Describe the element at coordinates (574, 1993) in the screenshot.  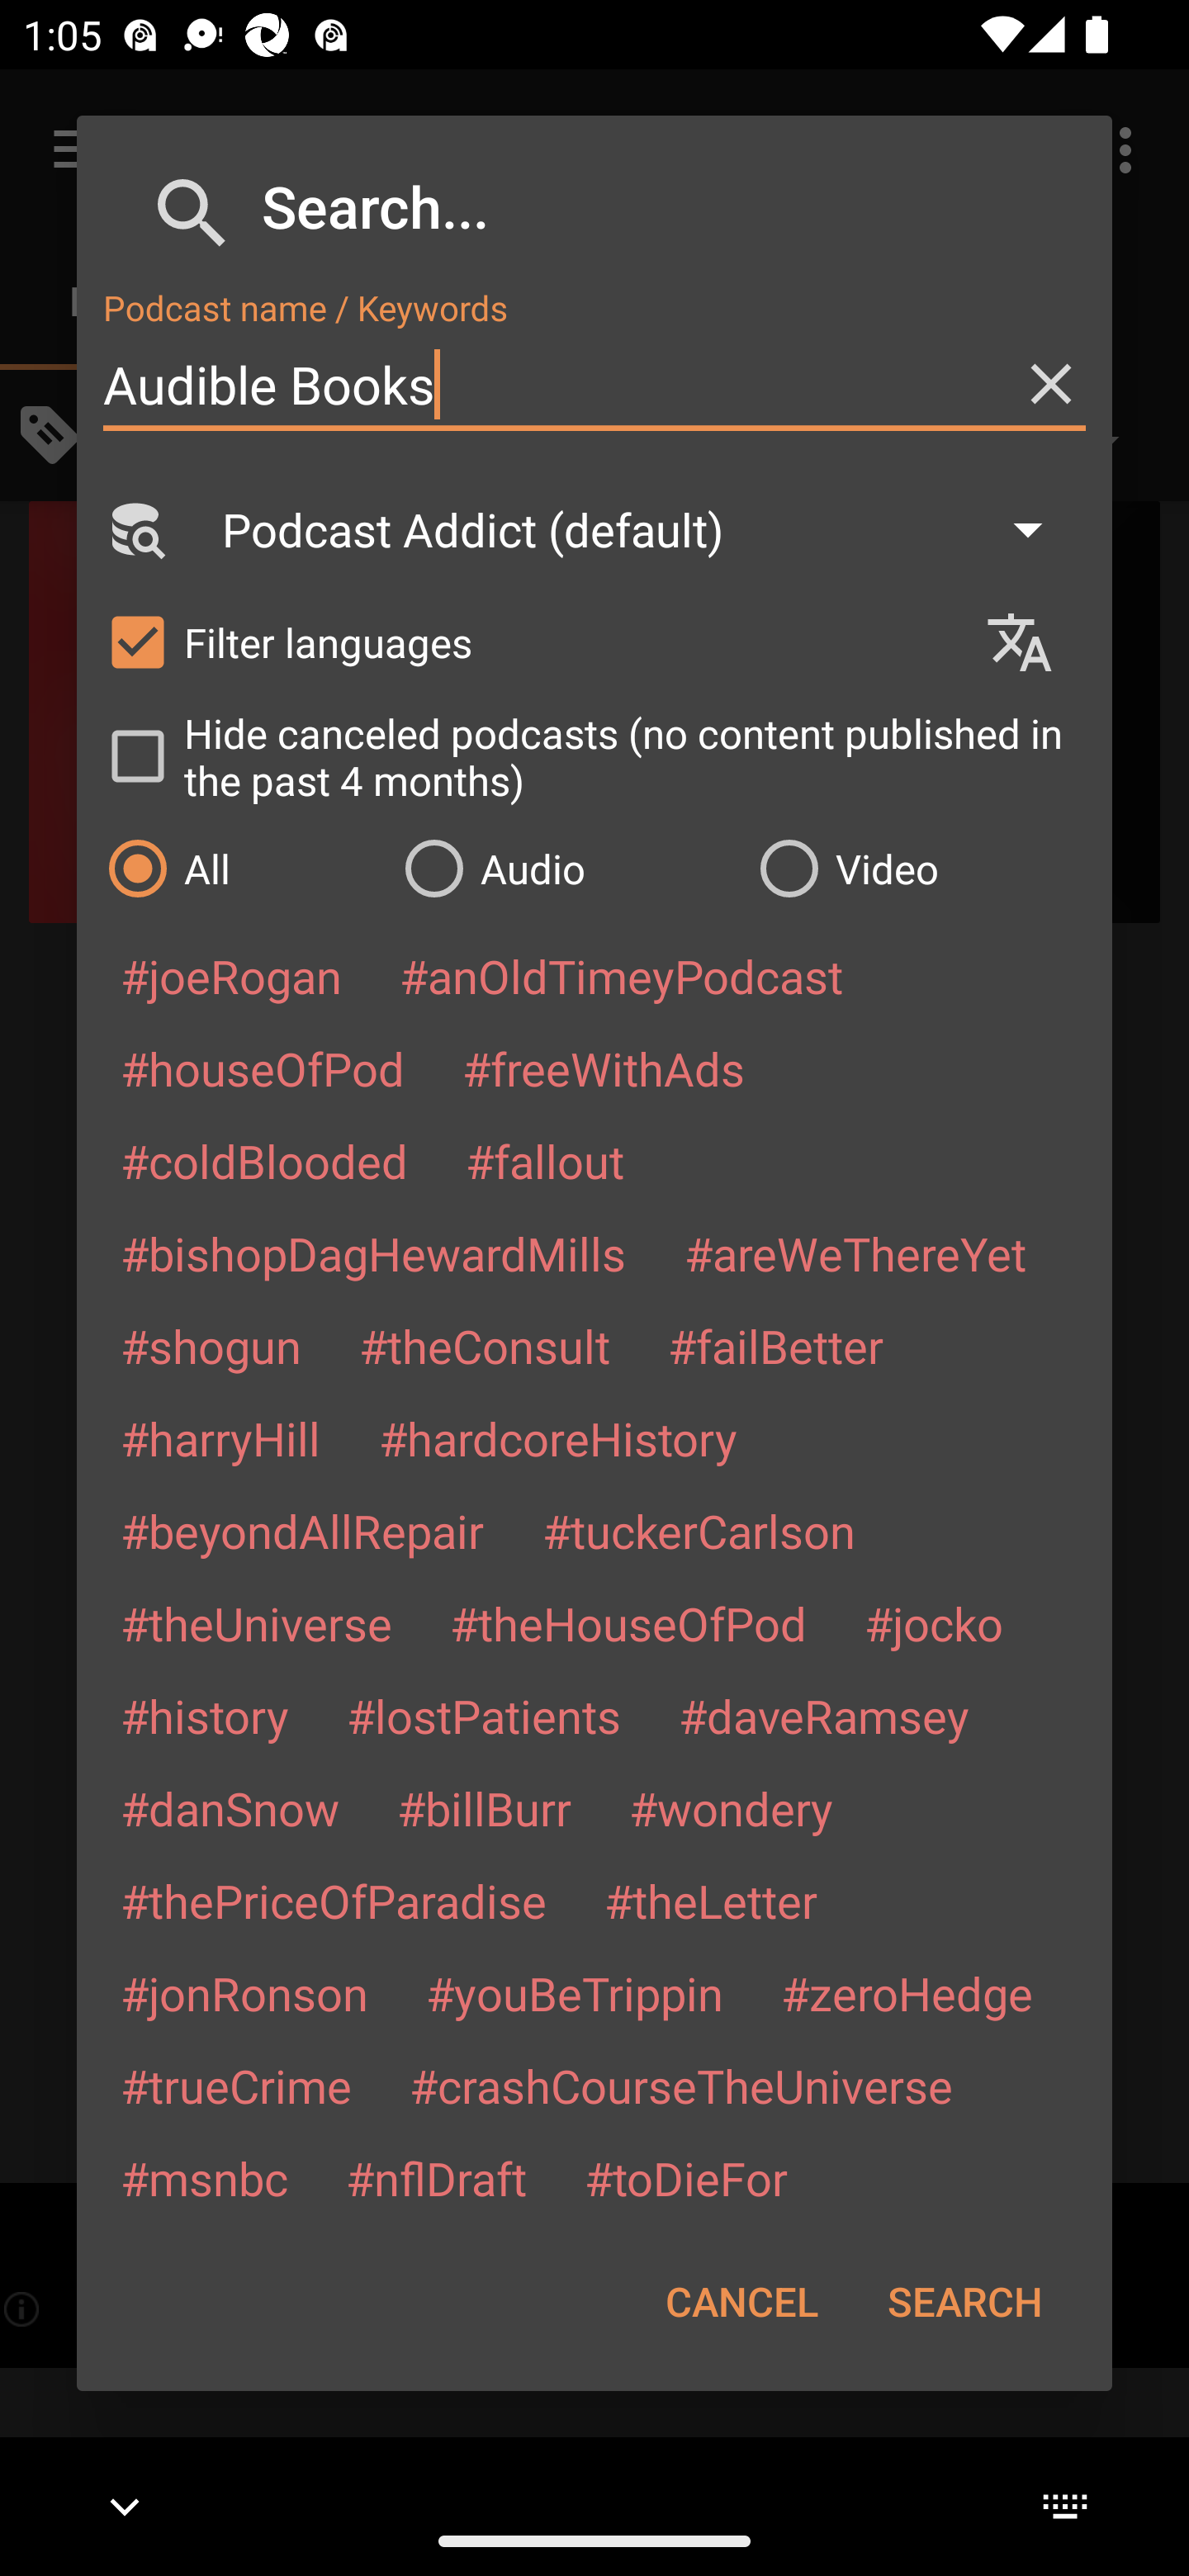
I see `#youBeTrippin` at that location.